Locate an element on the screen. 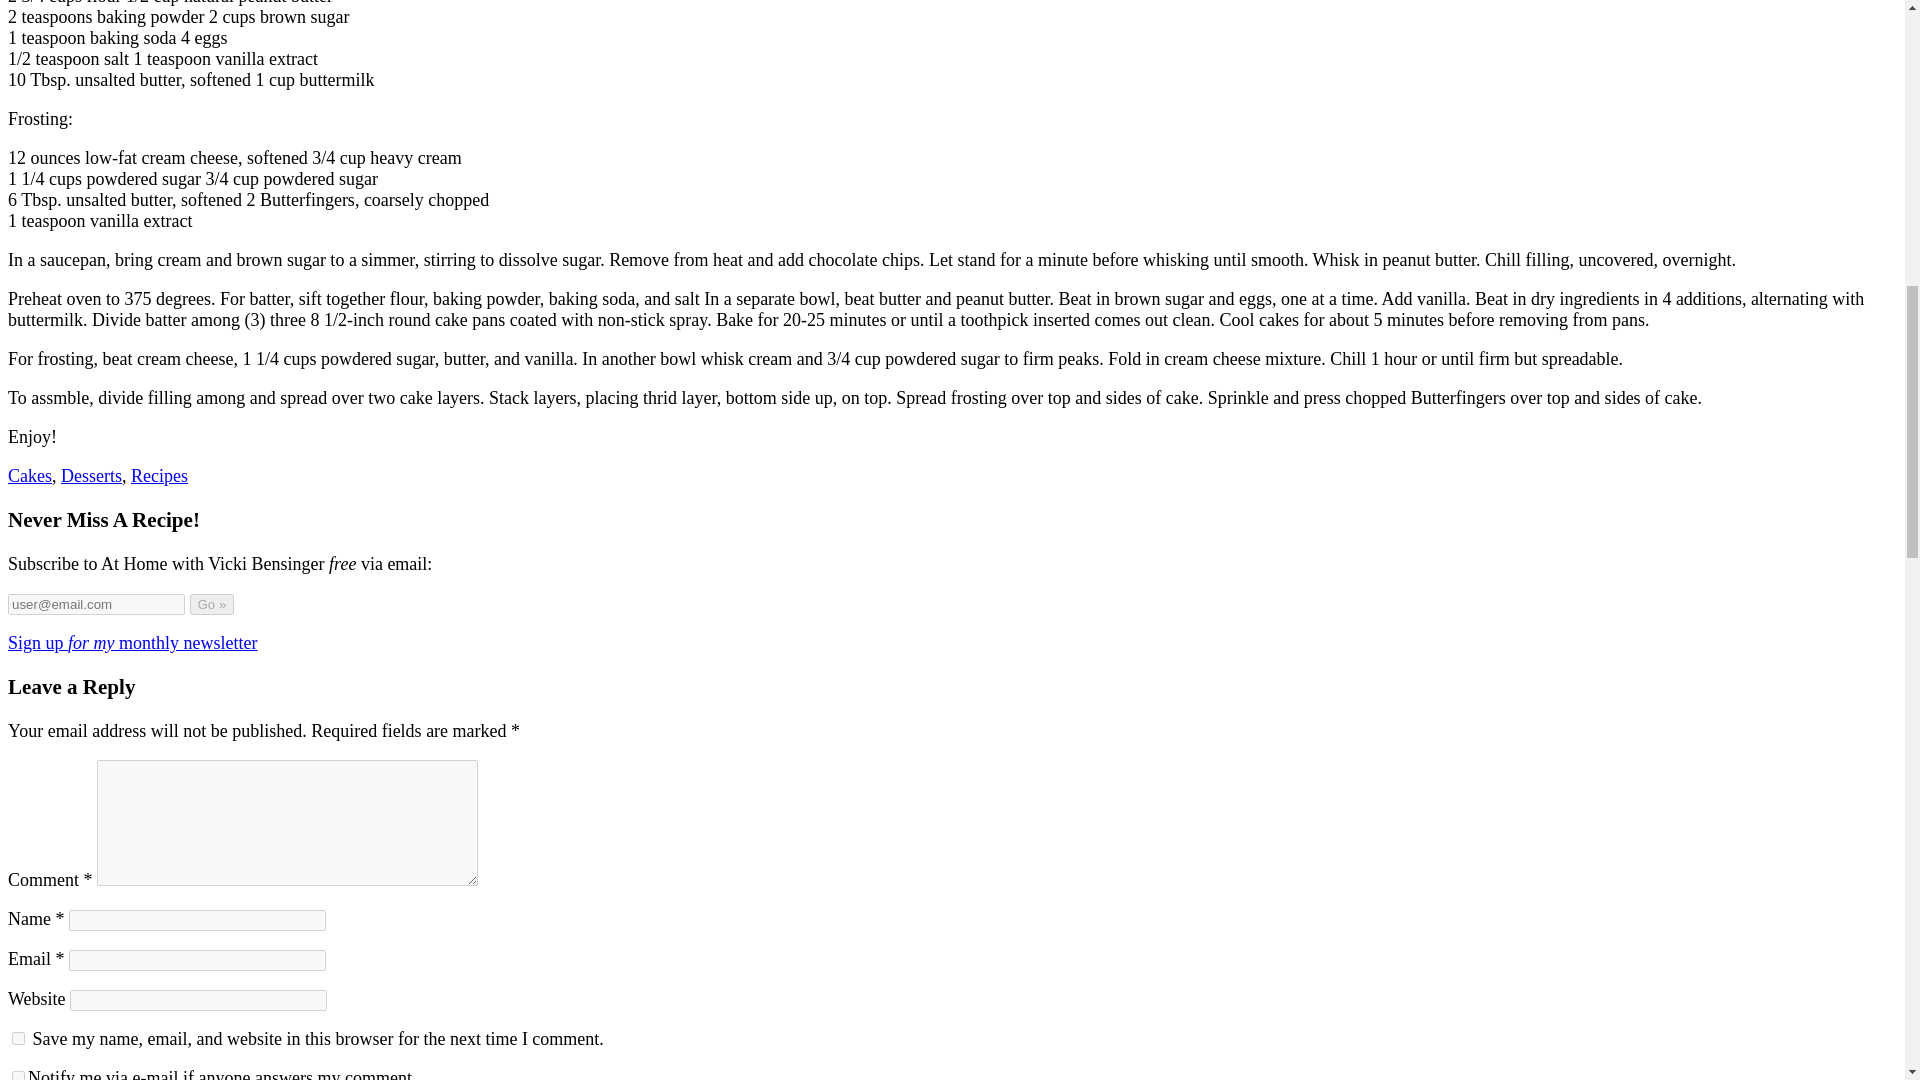  Desserts is located at coordinates (92, 476).